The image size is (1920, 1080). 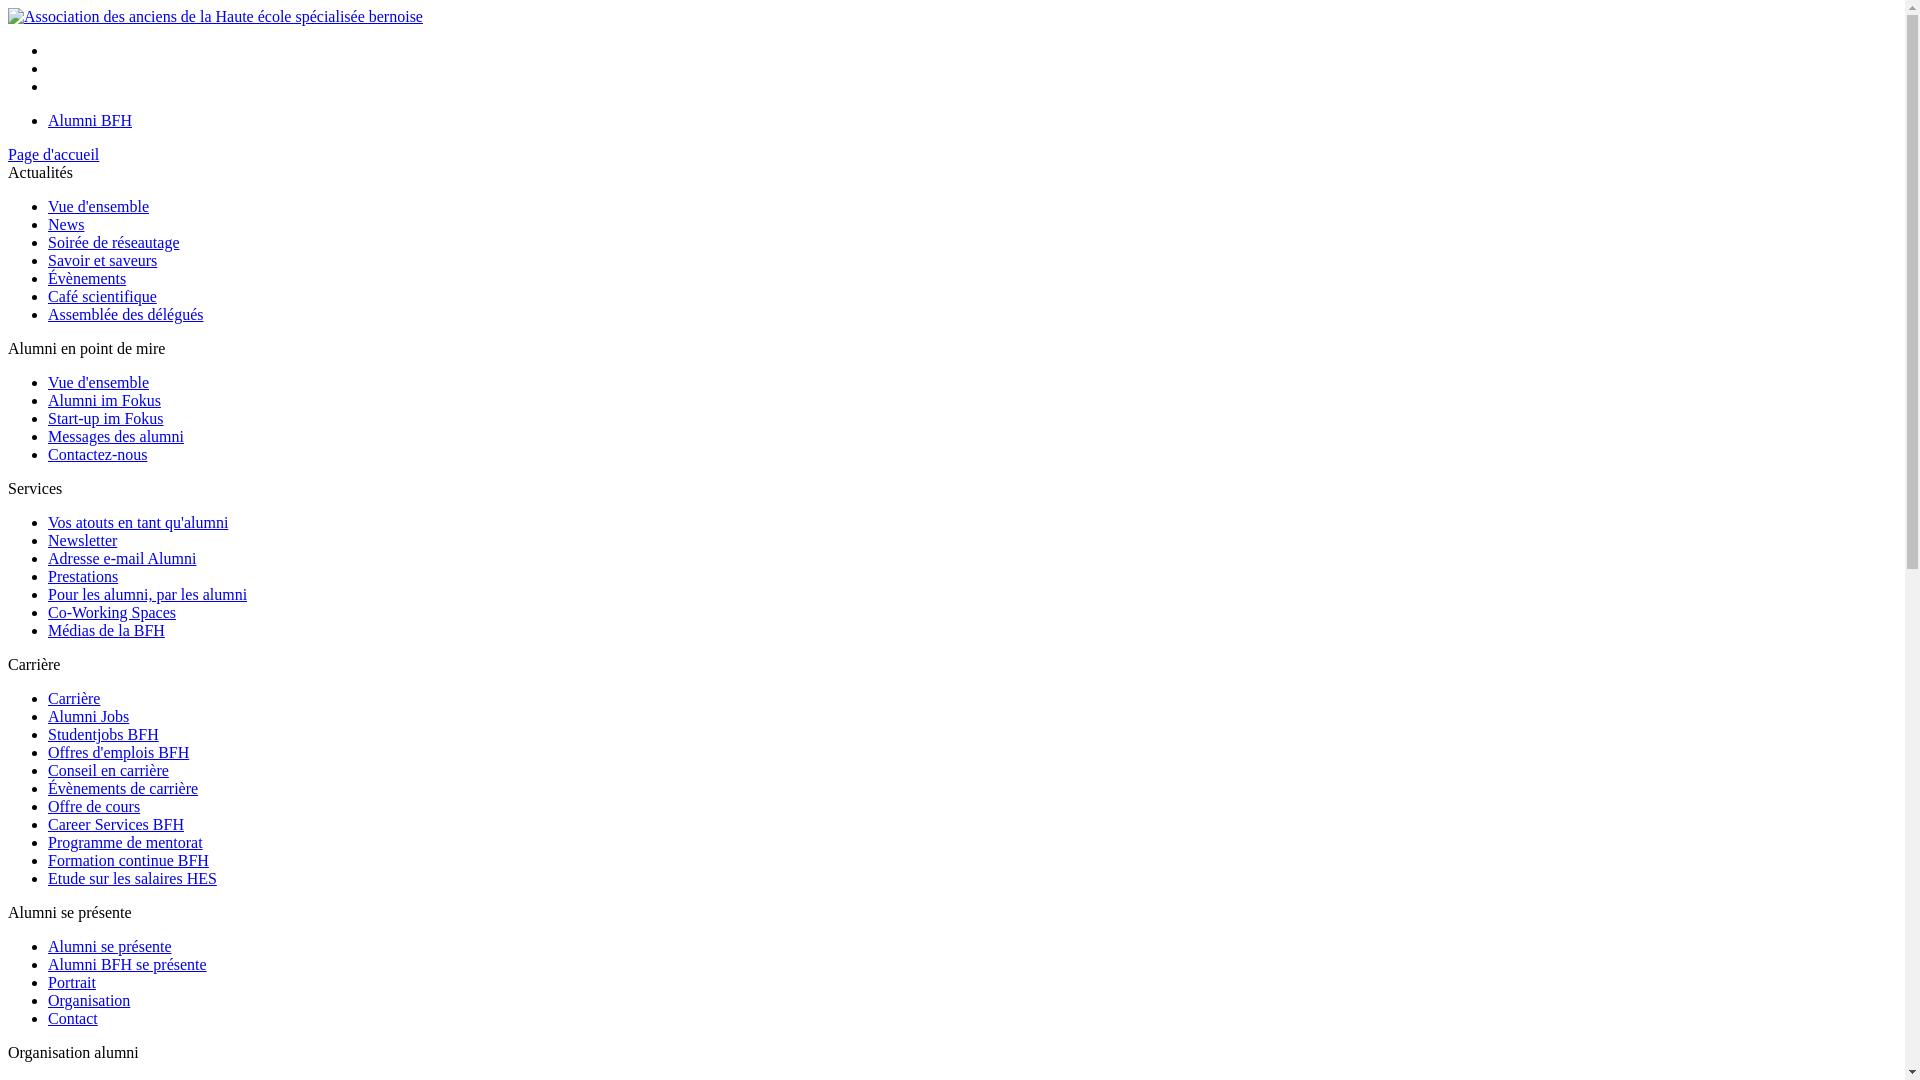 I want to click on Newsletter, so click(x=82, y=540).